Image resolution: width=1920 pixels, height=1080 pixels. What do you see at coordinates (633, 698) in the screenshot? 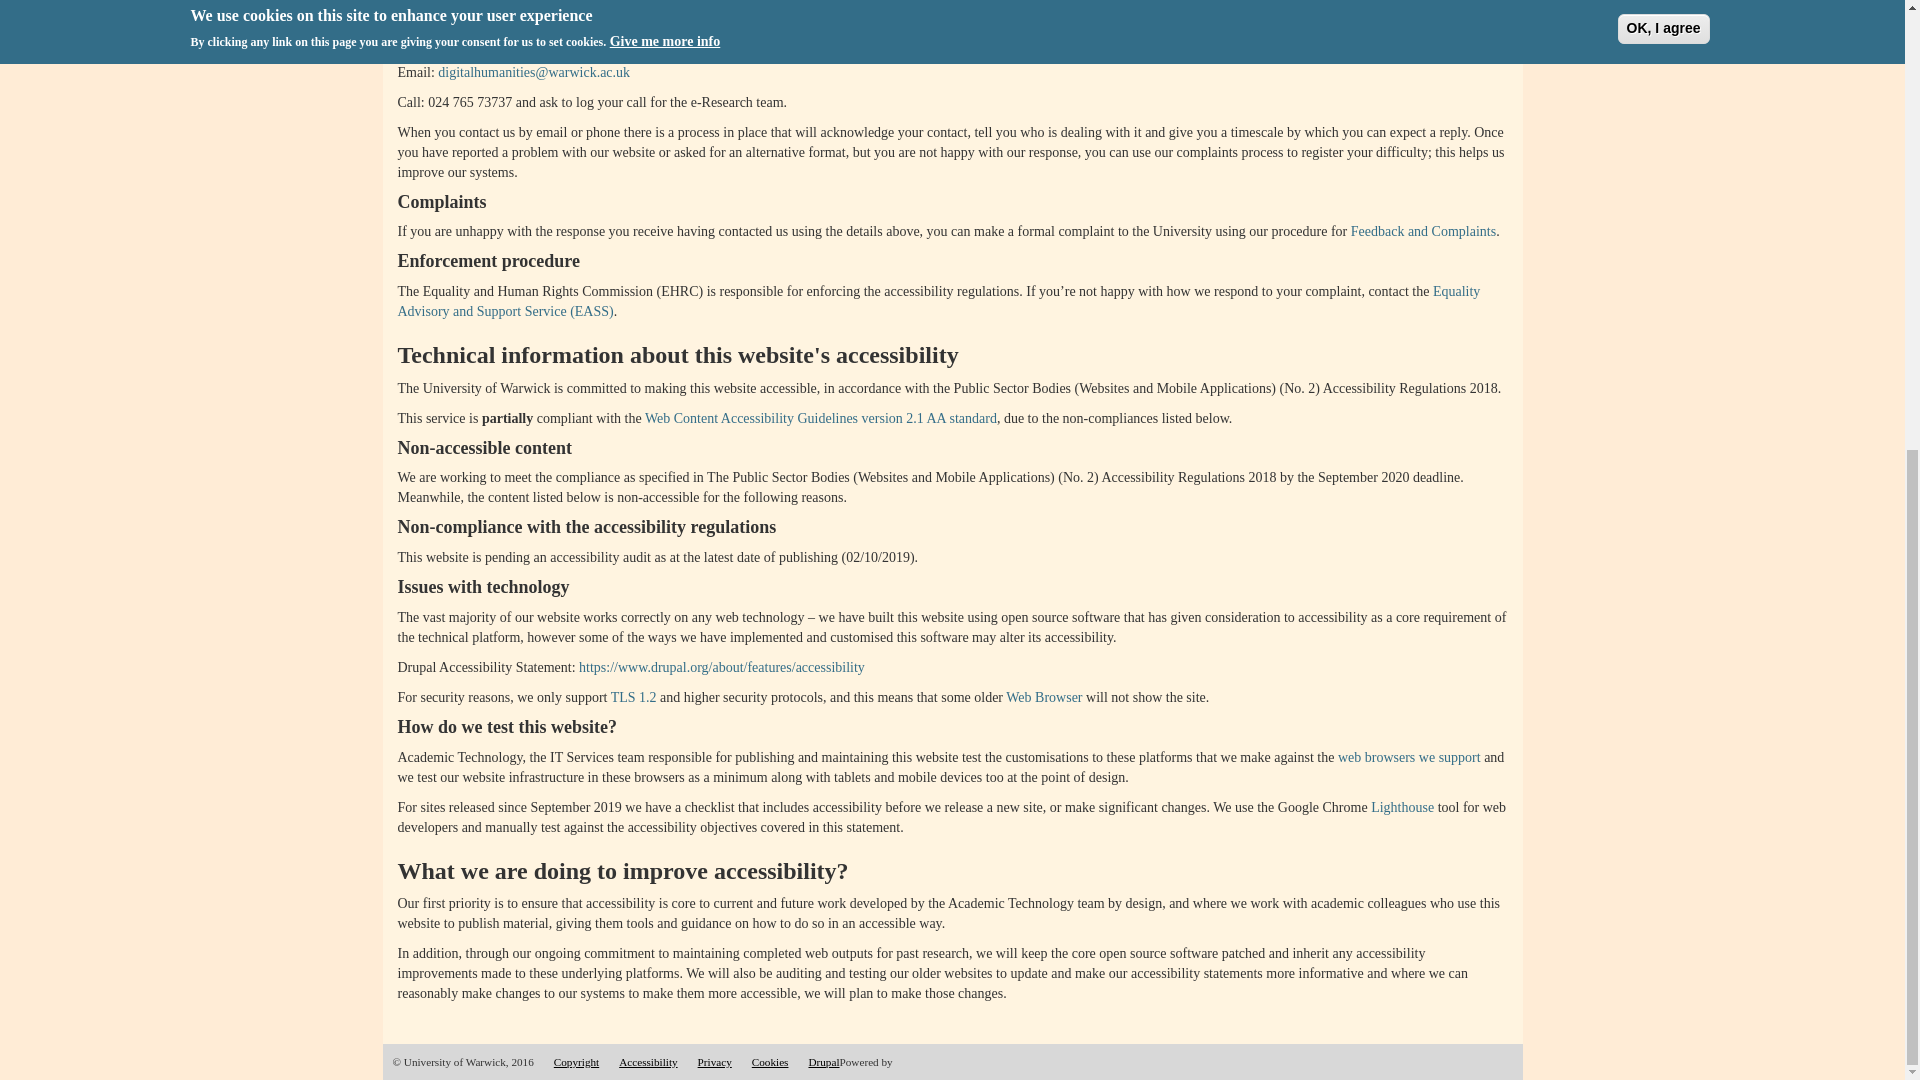
I see `TLS 1.2` at bounding box center [633, 698].